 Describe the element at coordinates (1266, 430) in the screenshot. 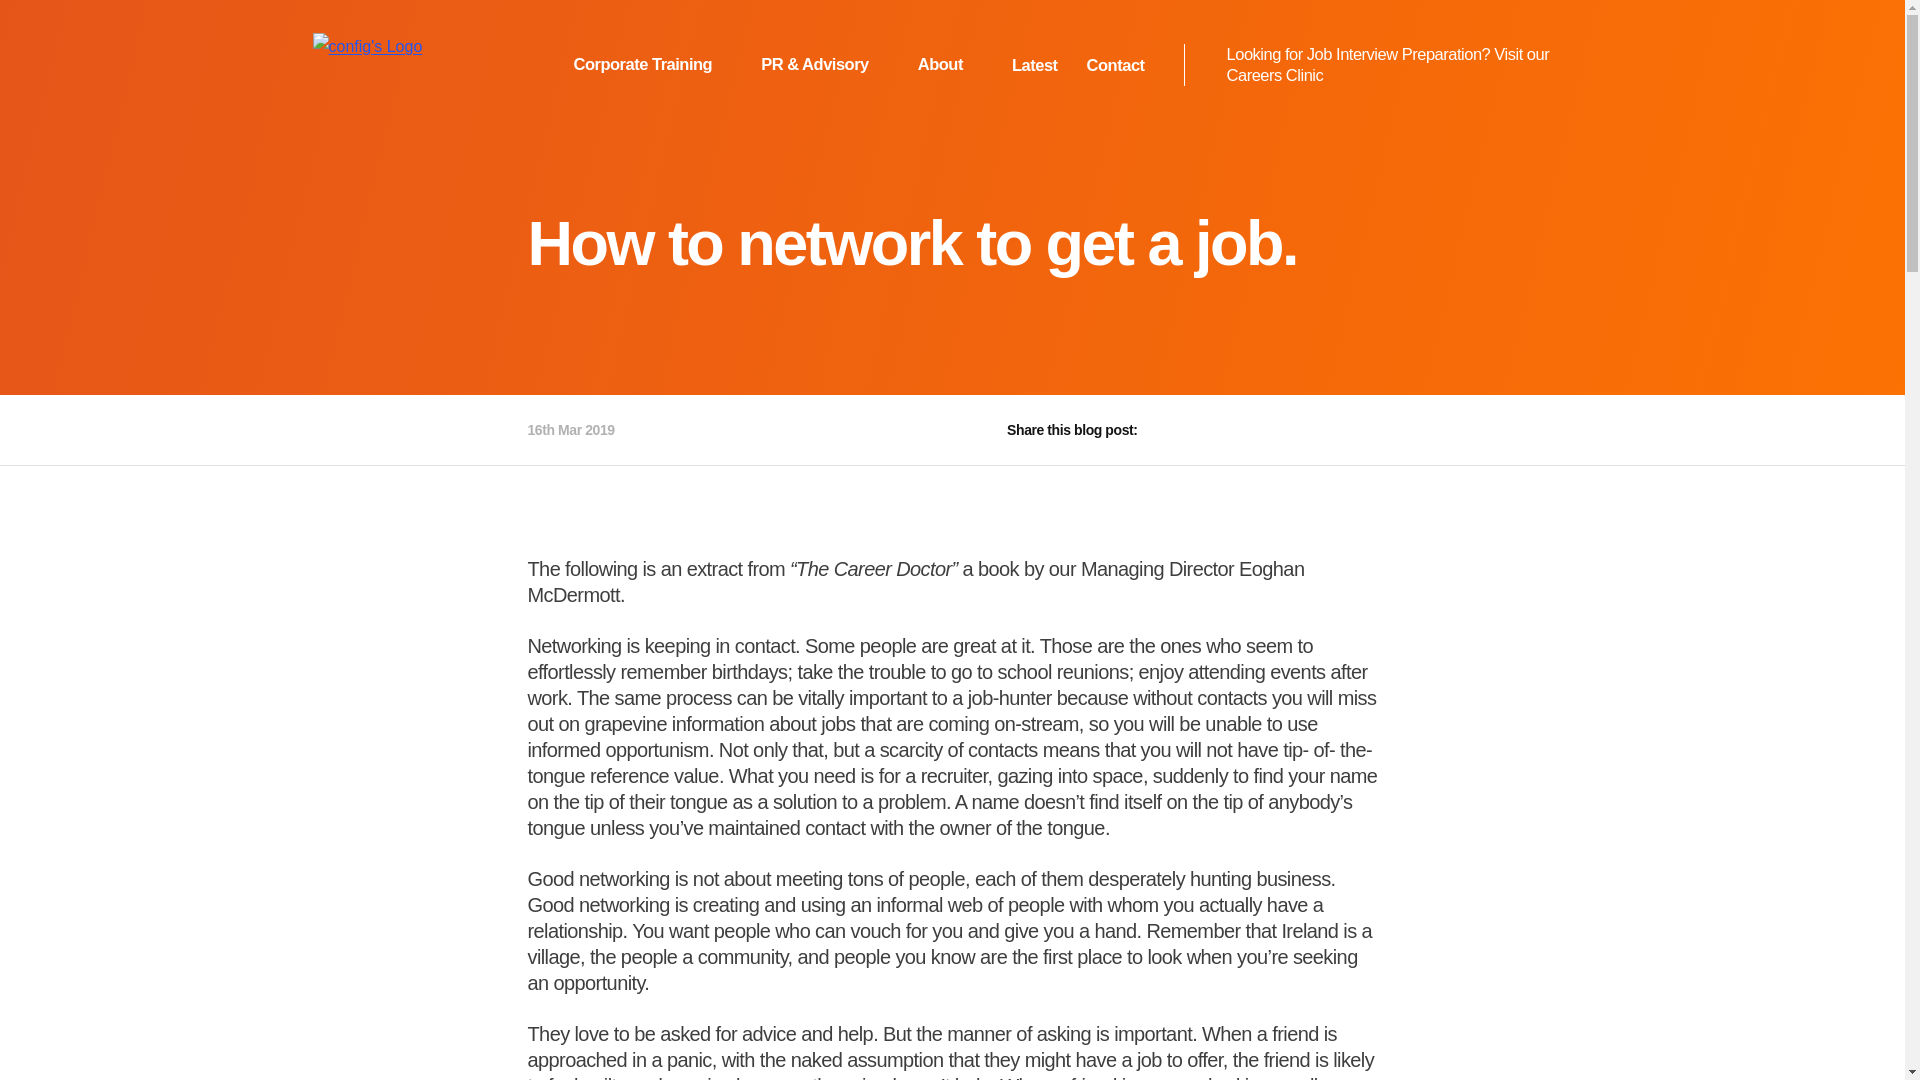

I see `LinkedIn` at that location.